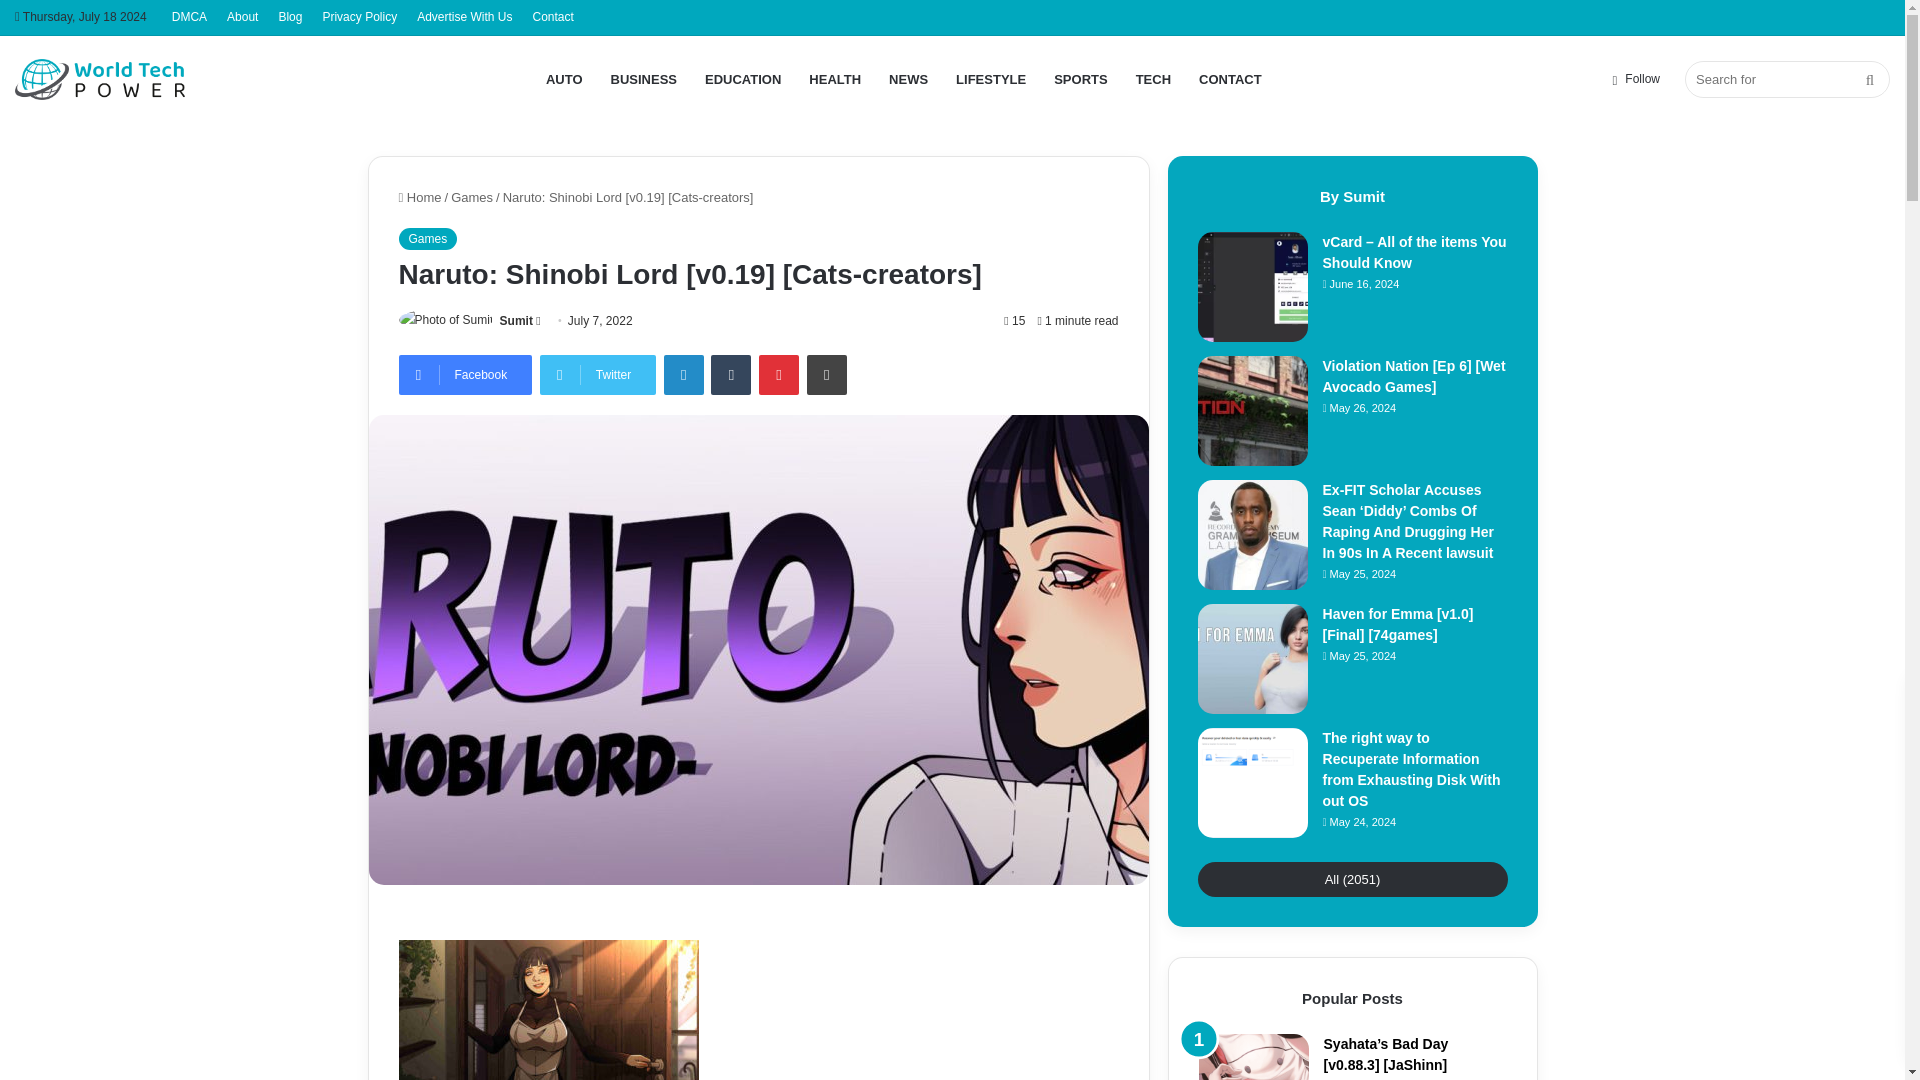  I want to click on Facebook, so click(464, 375).